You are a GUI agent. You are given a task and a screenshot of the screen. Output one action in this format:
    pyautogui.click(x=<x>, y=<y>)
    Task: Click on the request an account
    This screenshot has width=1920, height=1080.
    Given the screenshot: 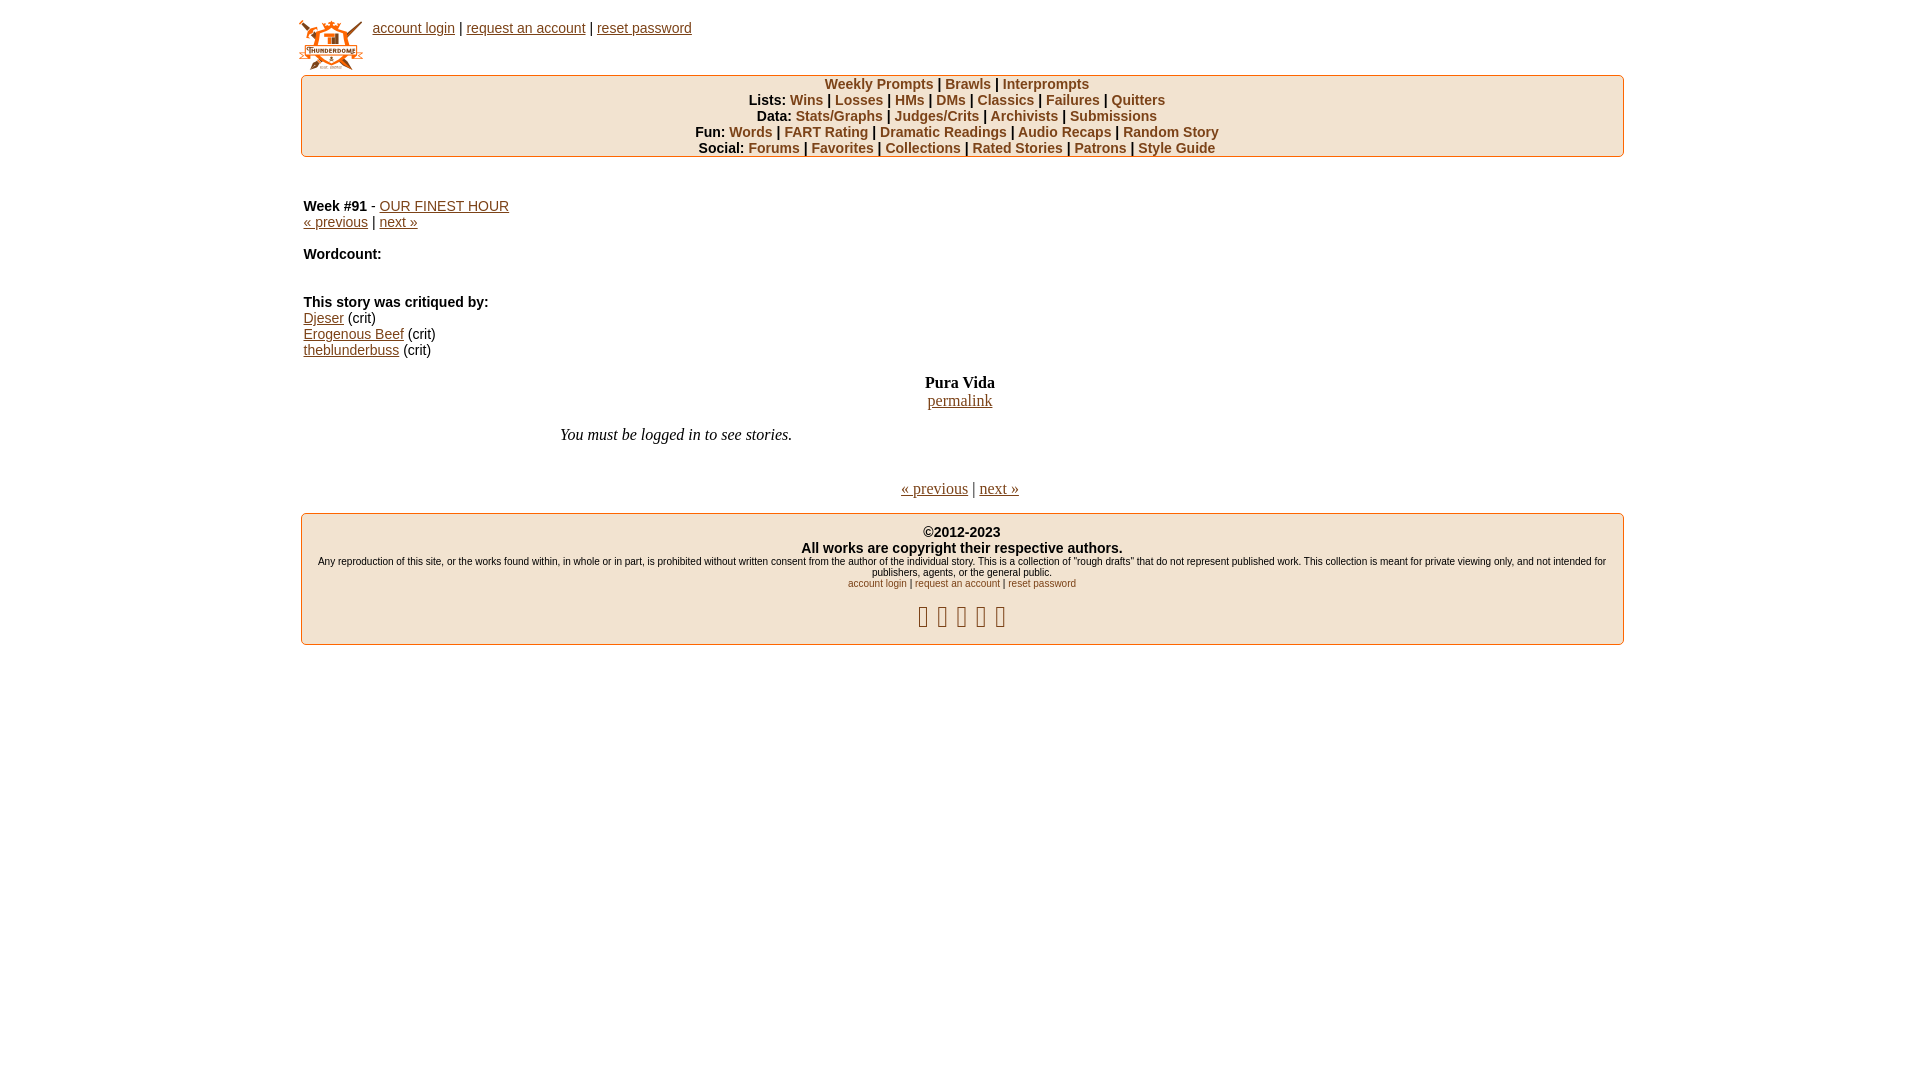 What is the action you would take?
    pyautogui.click(x=958, y=584)
    